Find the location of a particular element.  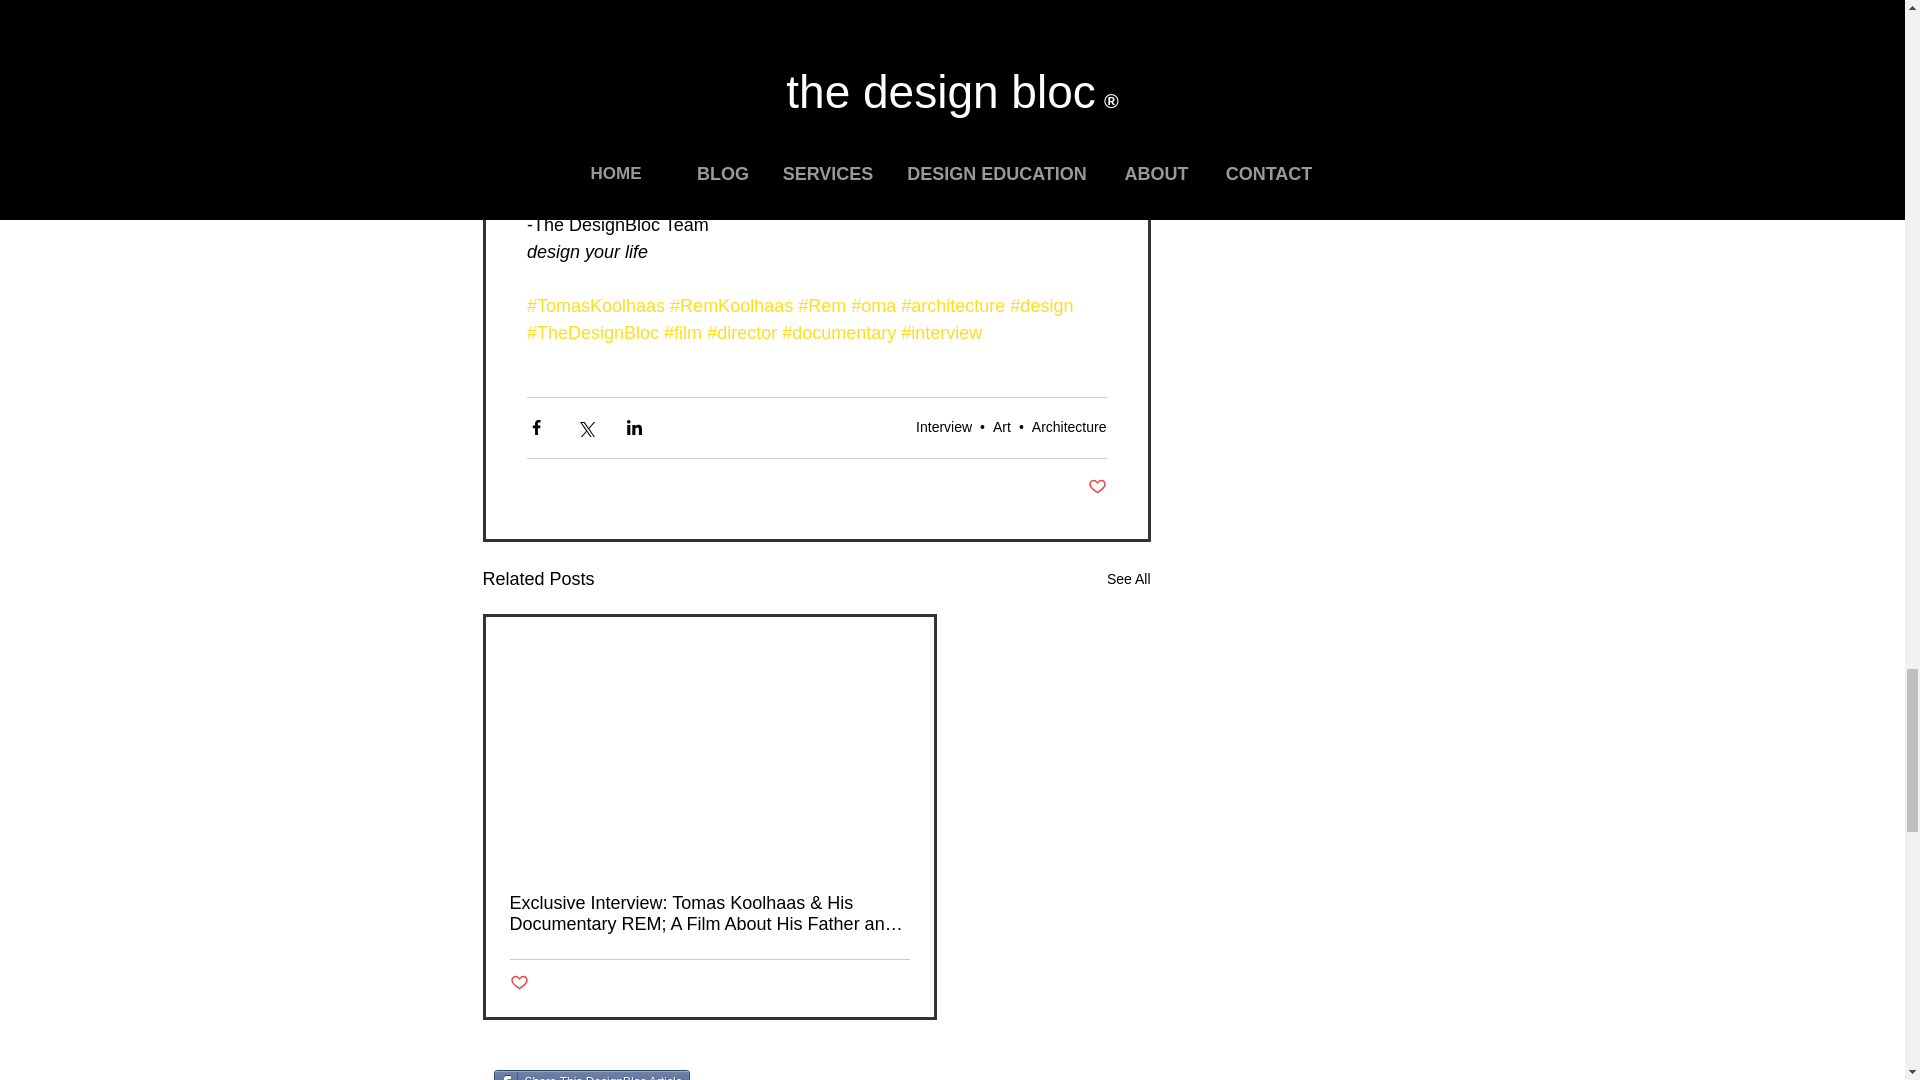

Interview is located at coordinates (943, 427).